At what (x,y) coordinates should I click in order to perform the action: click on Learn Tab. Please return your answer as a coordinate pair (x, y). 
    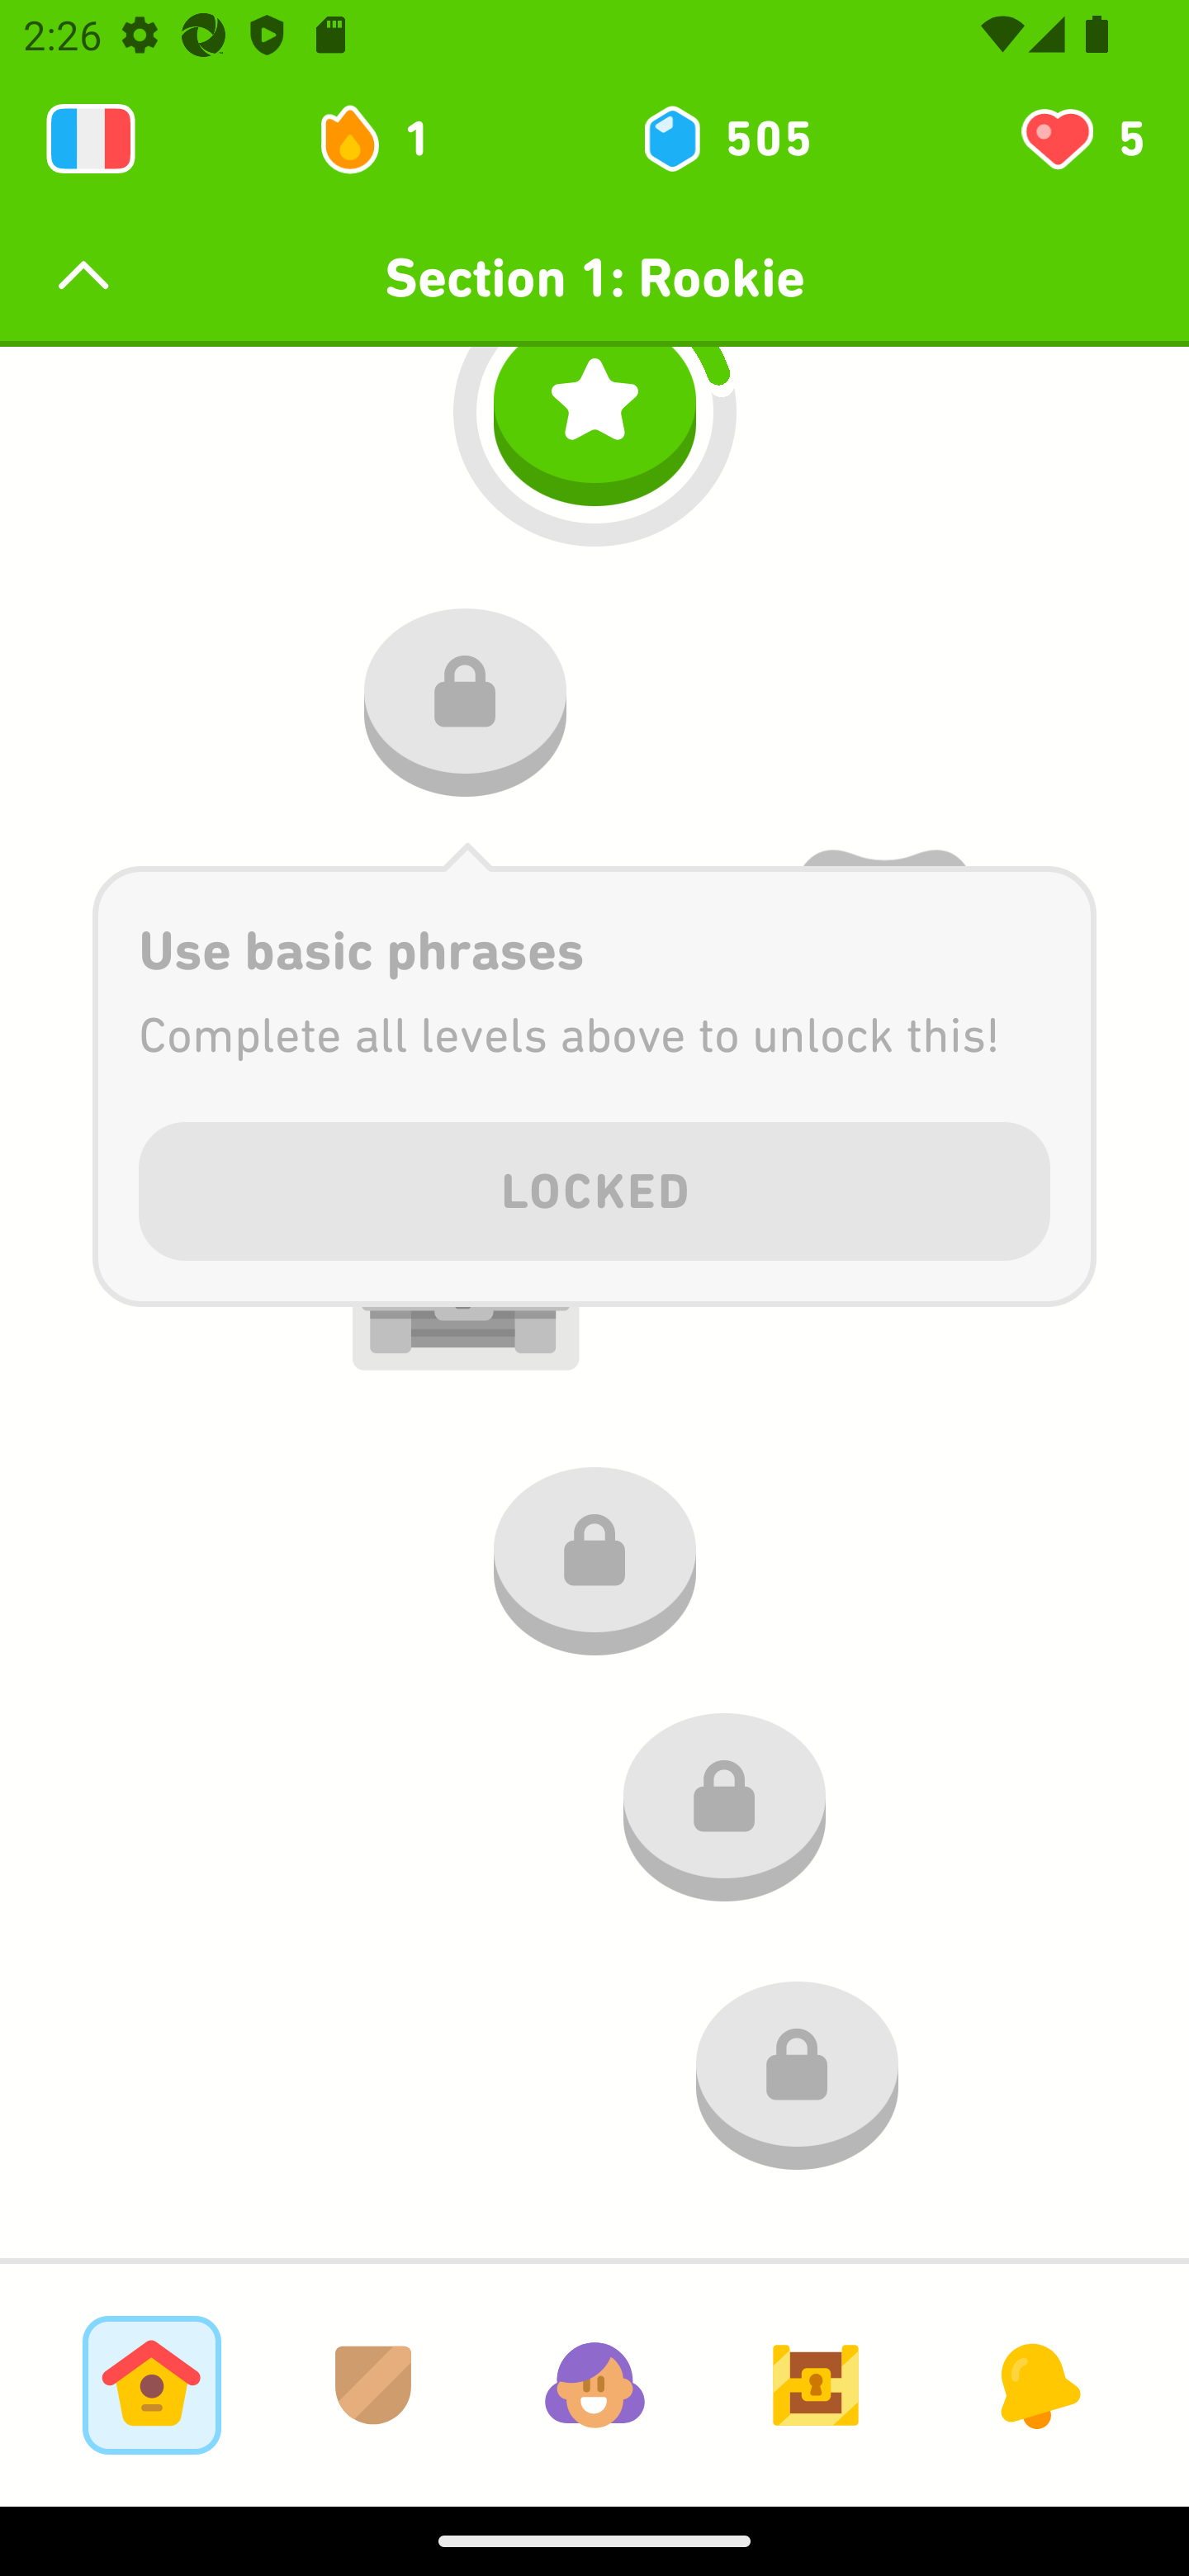
    Looking at the image, I should click on (151, 2384).